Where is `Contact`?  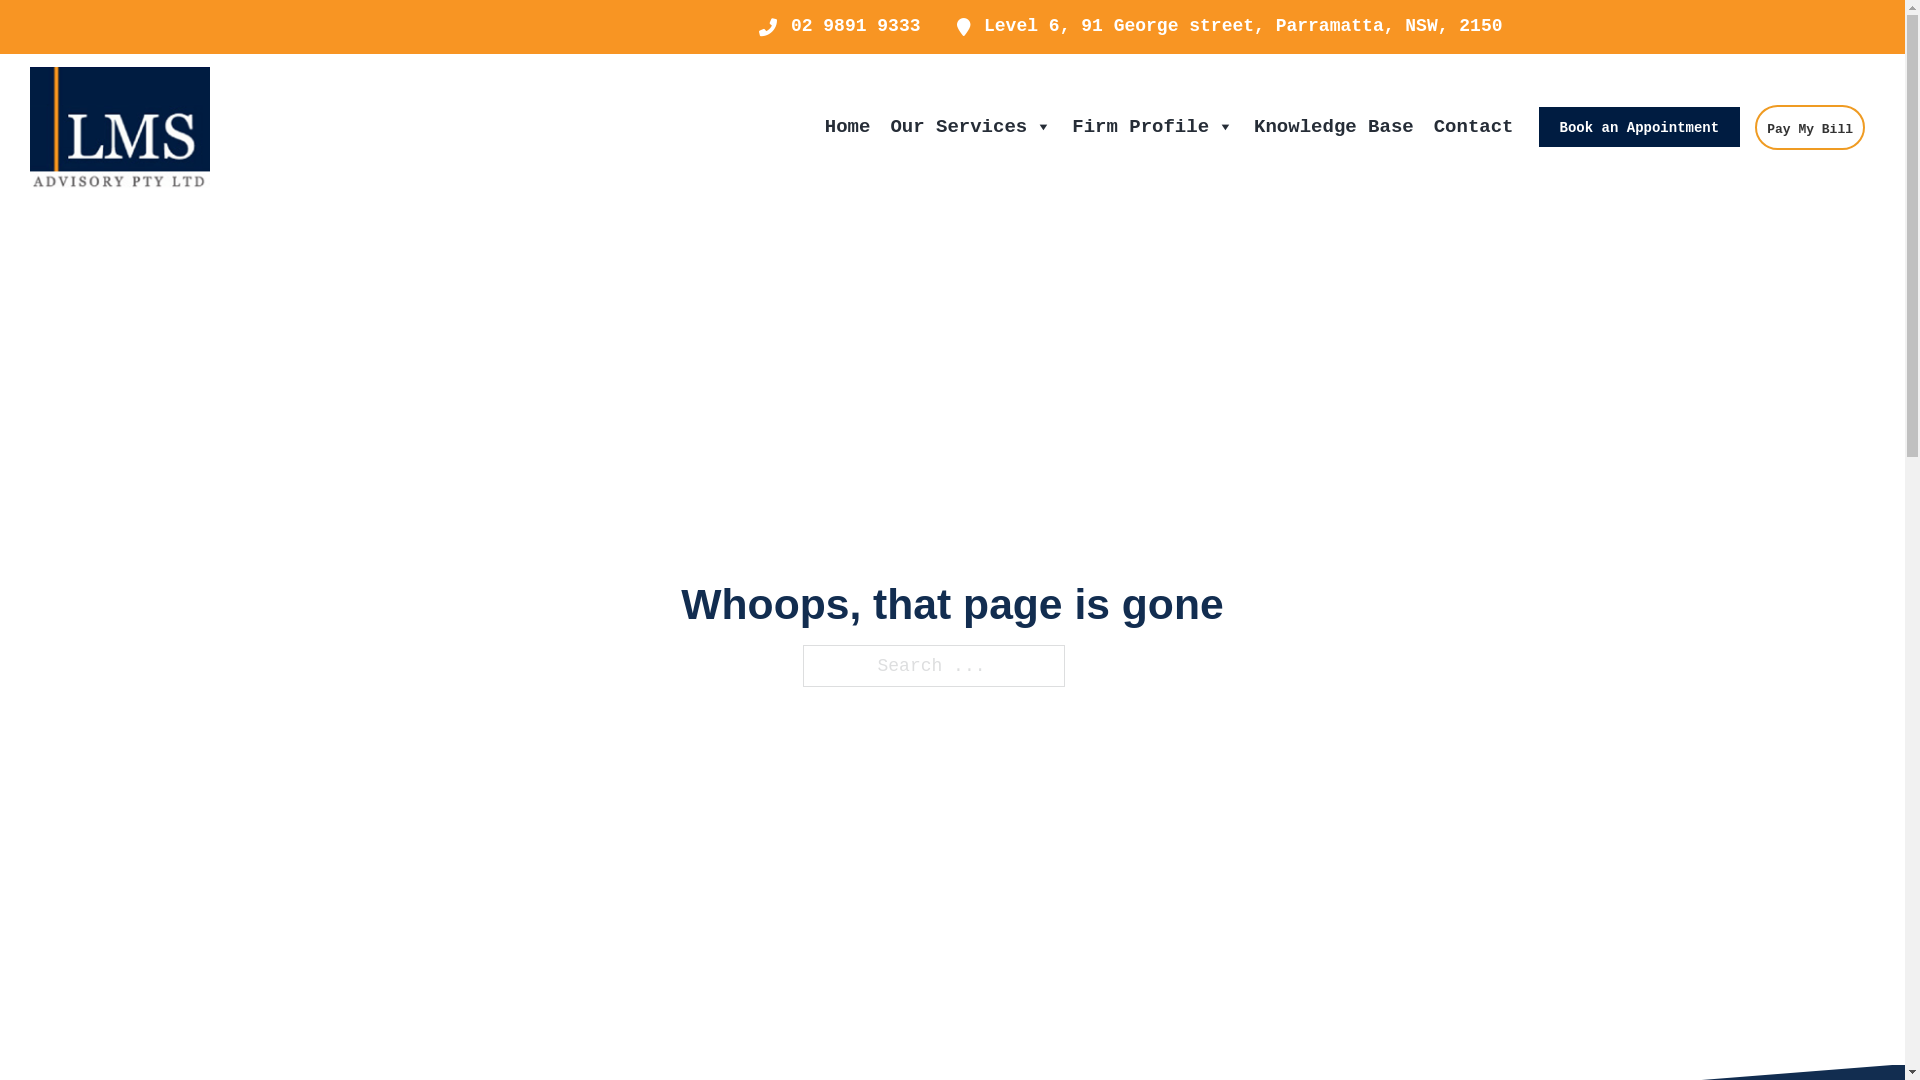
Contact is located at coordinates (1474, 127).